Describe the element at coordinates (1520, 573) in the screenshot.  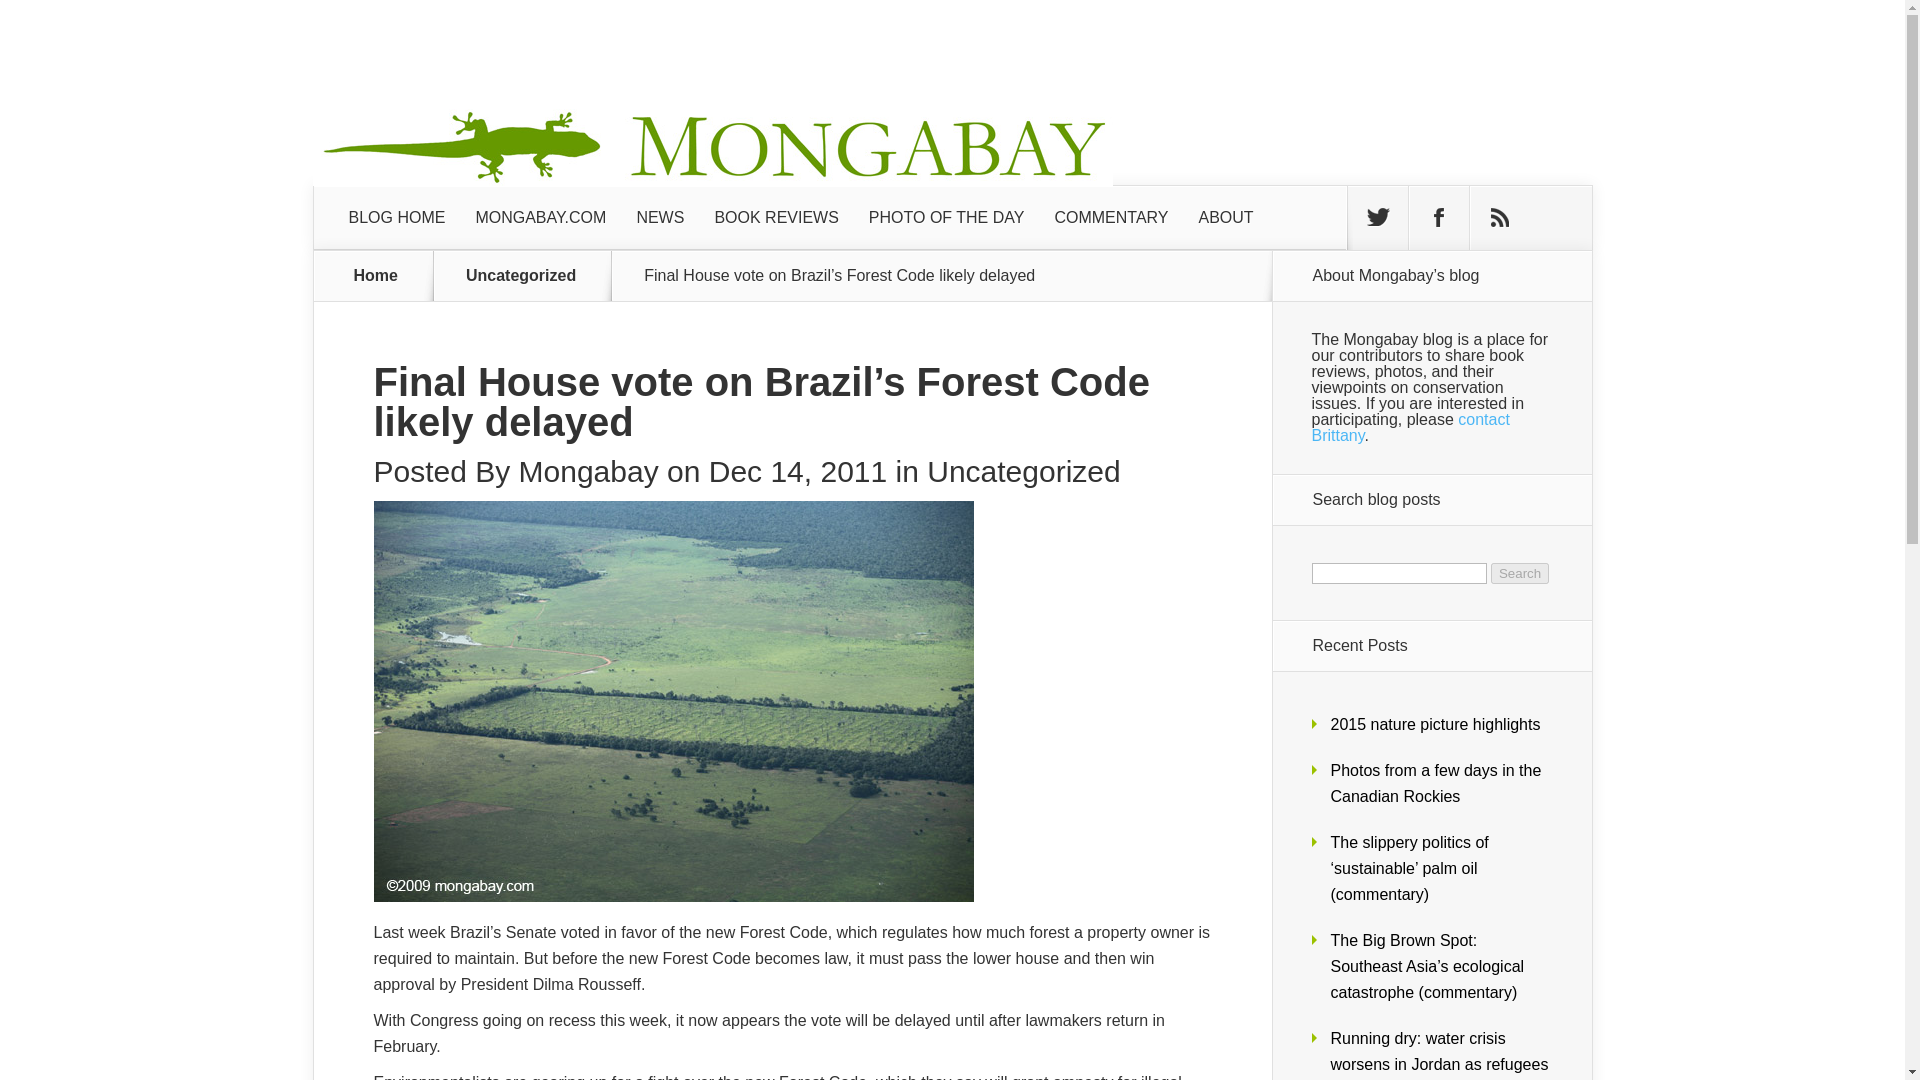
I see `Search` at that location.